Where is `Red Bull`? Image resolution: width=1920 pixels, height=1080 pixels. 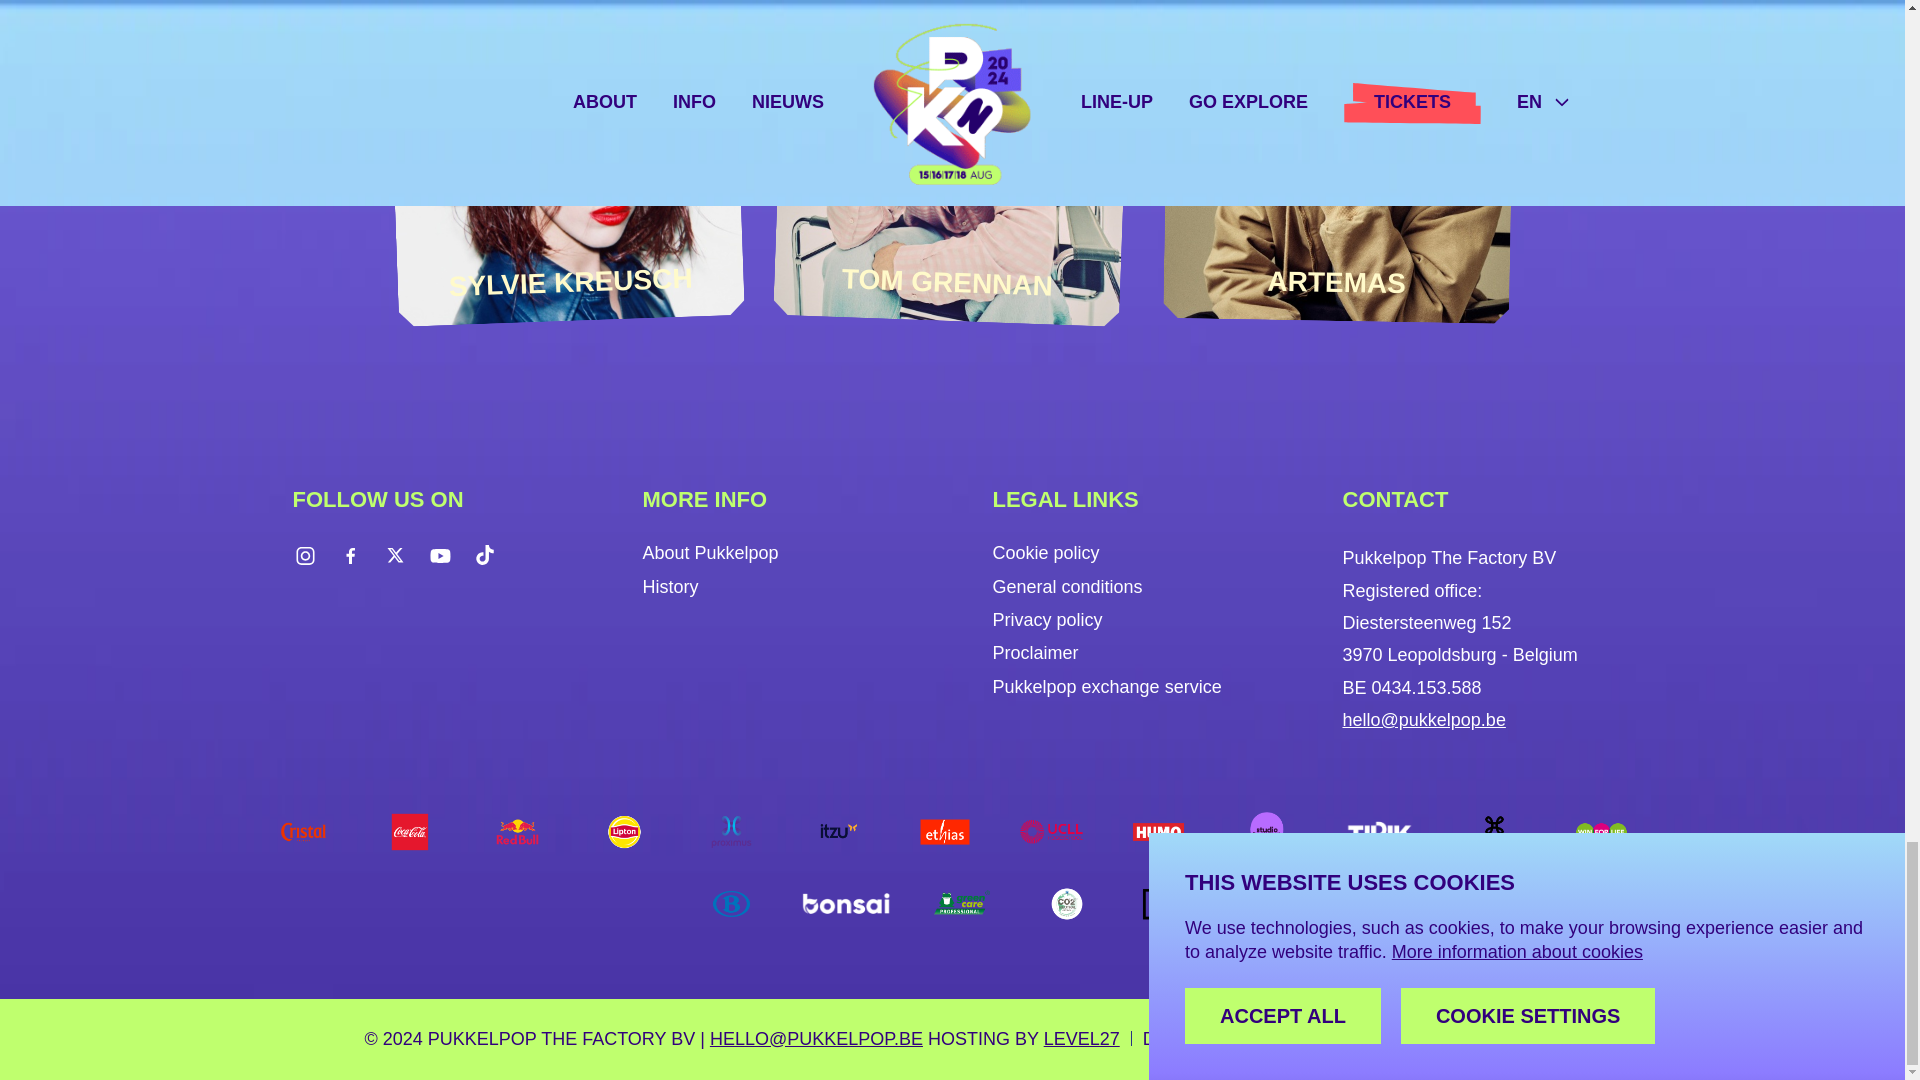 Red Bull is located at coordinates (517, 832).